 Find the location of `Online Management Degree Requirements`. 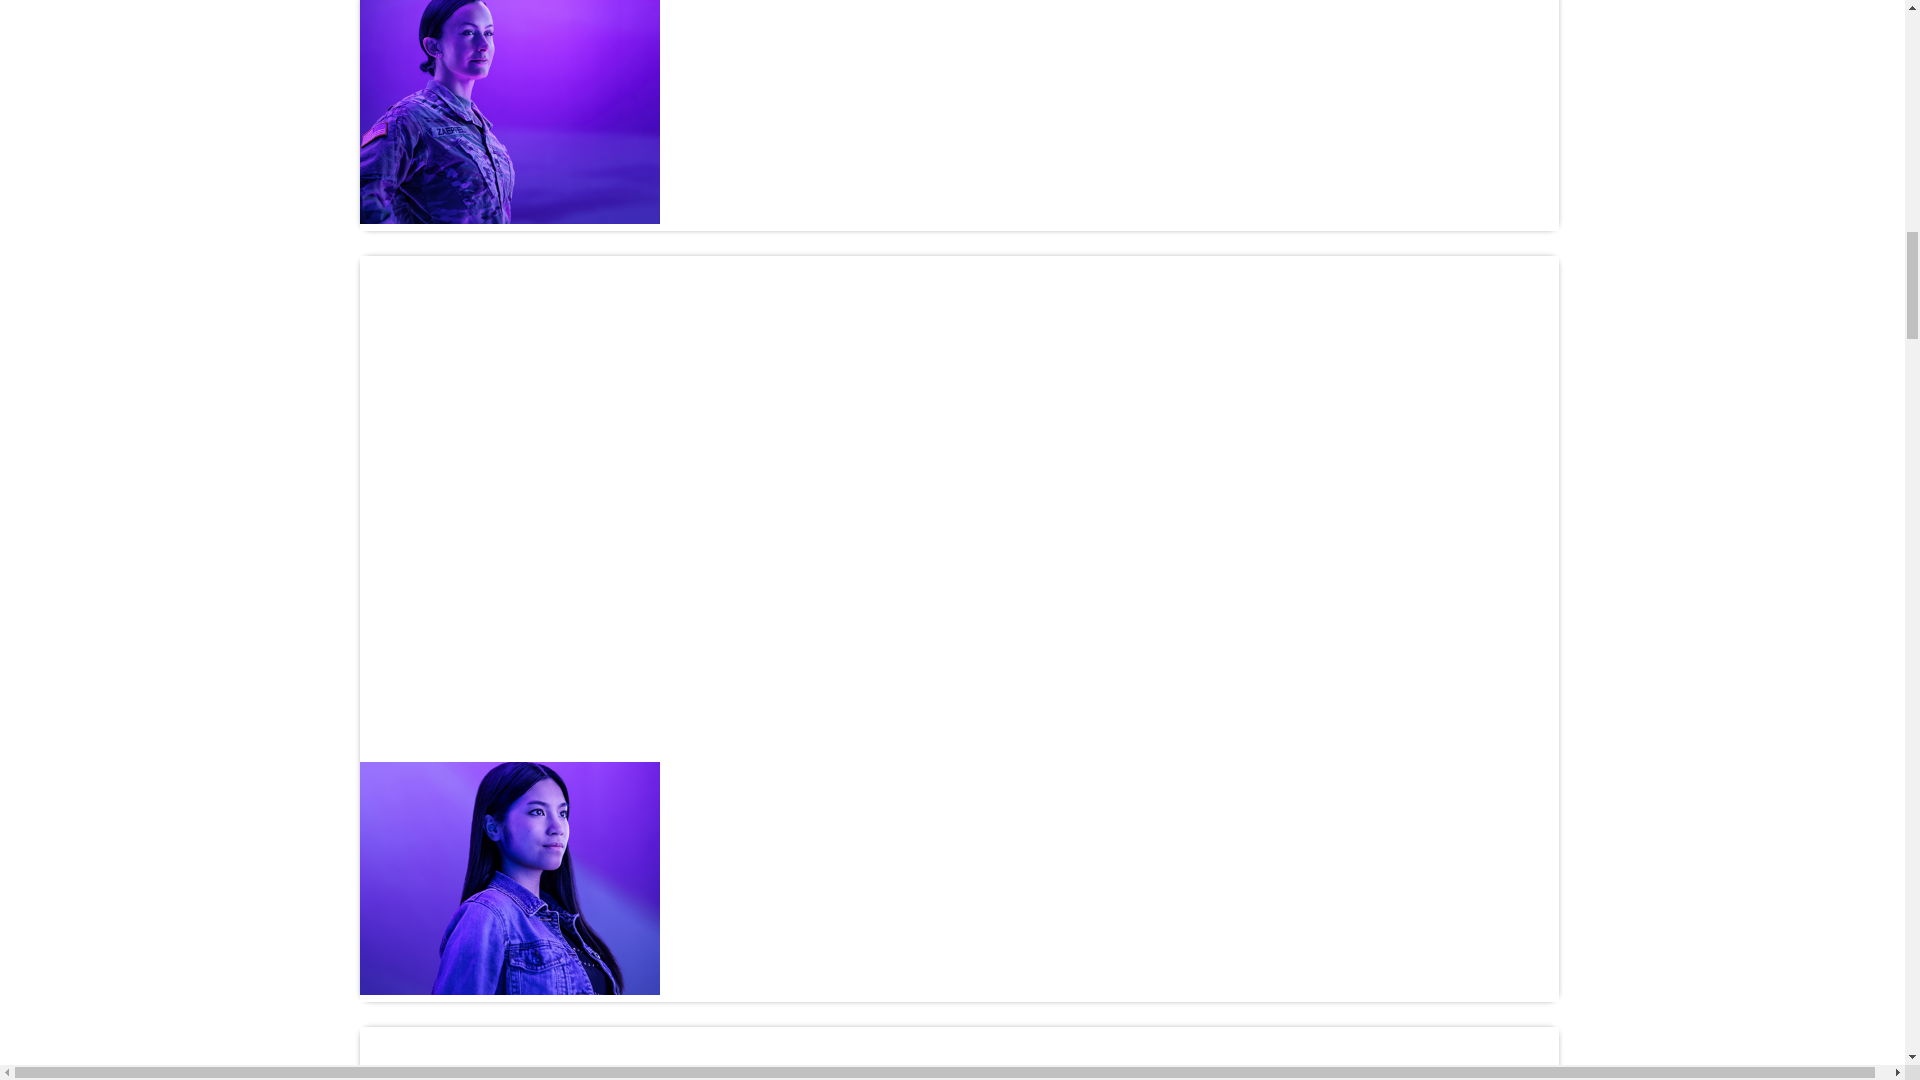

Online Management Degree Requirements is located at coordinates (949, 506).